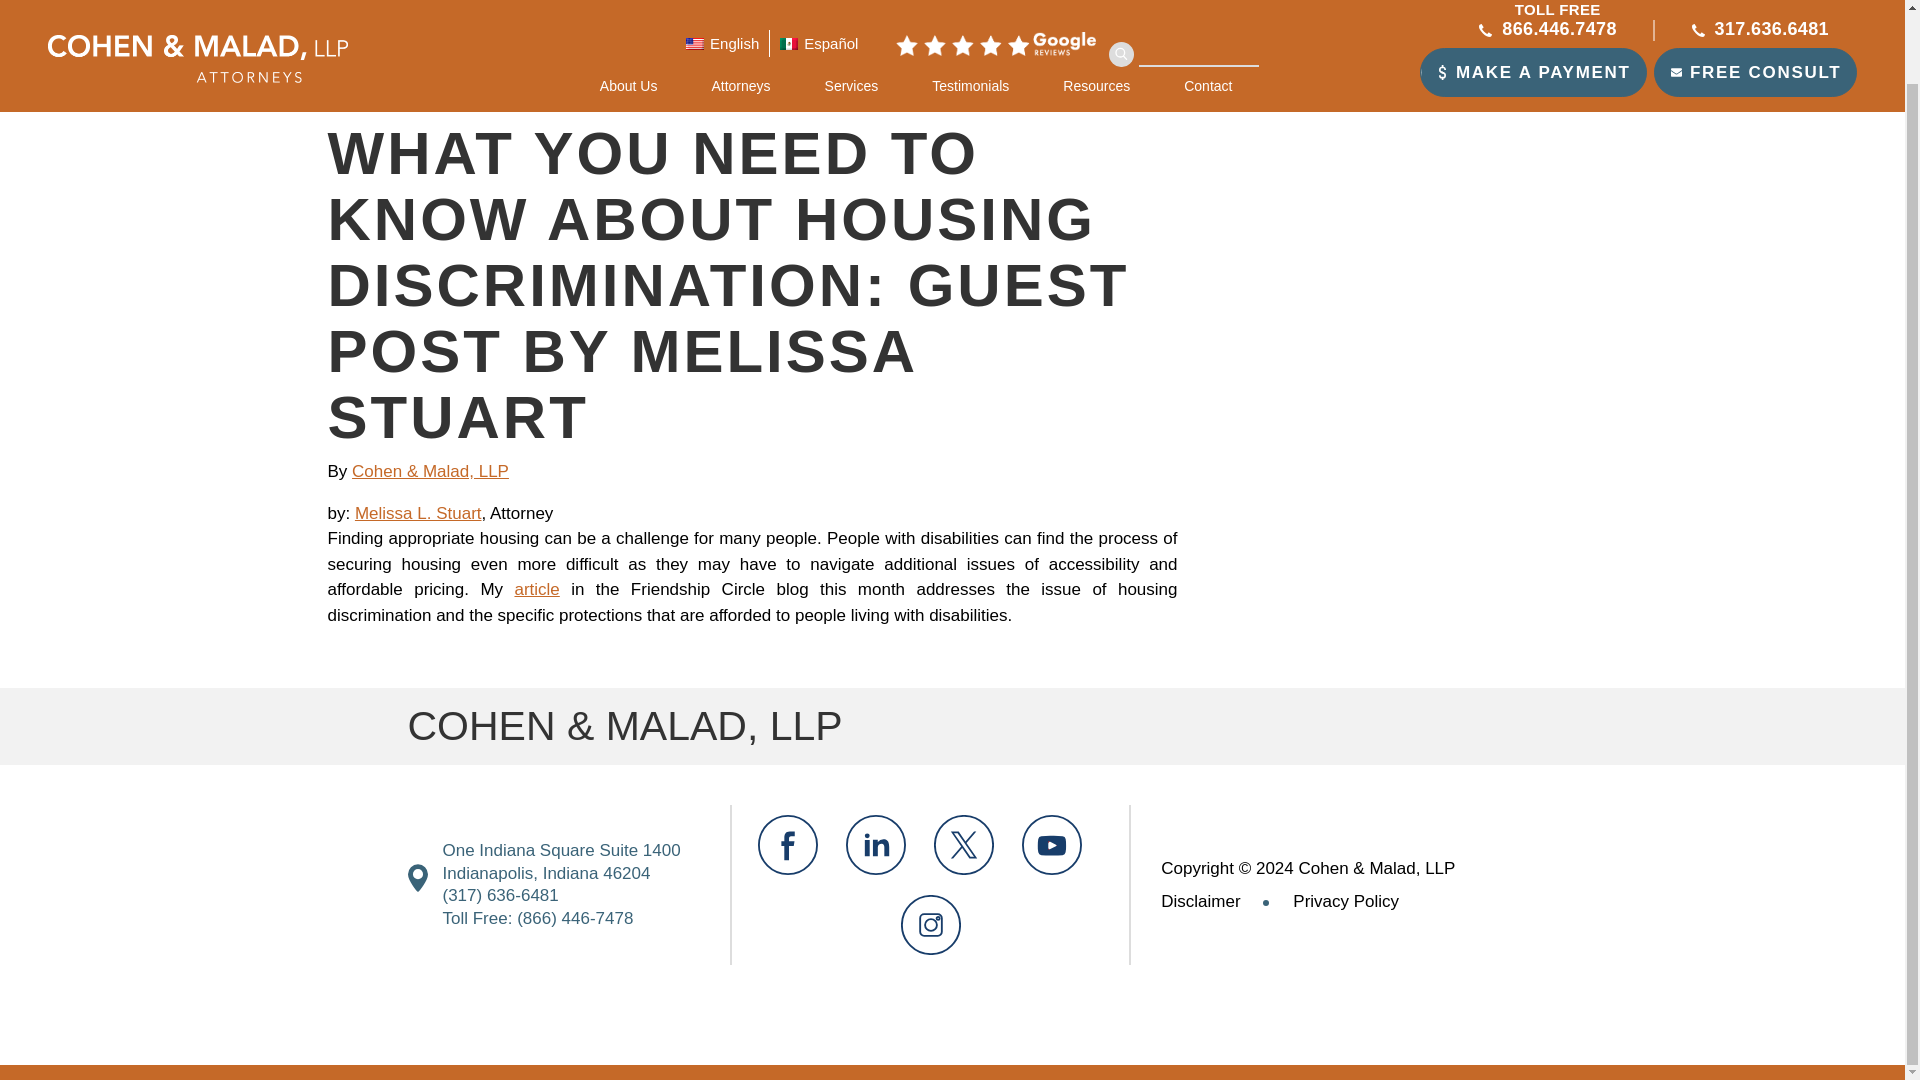 The image size is (1920, 1080). Describe the element at coordinates (1096, 10) in the screenshot. I see `Resources` at that location.